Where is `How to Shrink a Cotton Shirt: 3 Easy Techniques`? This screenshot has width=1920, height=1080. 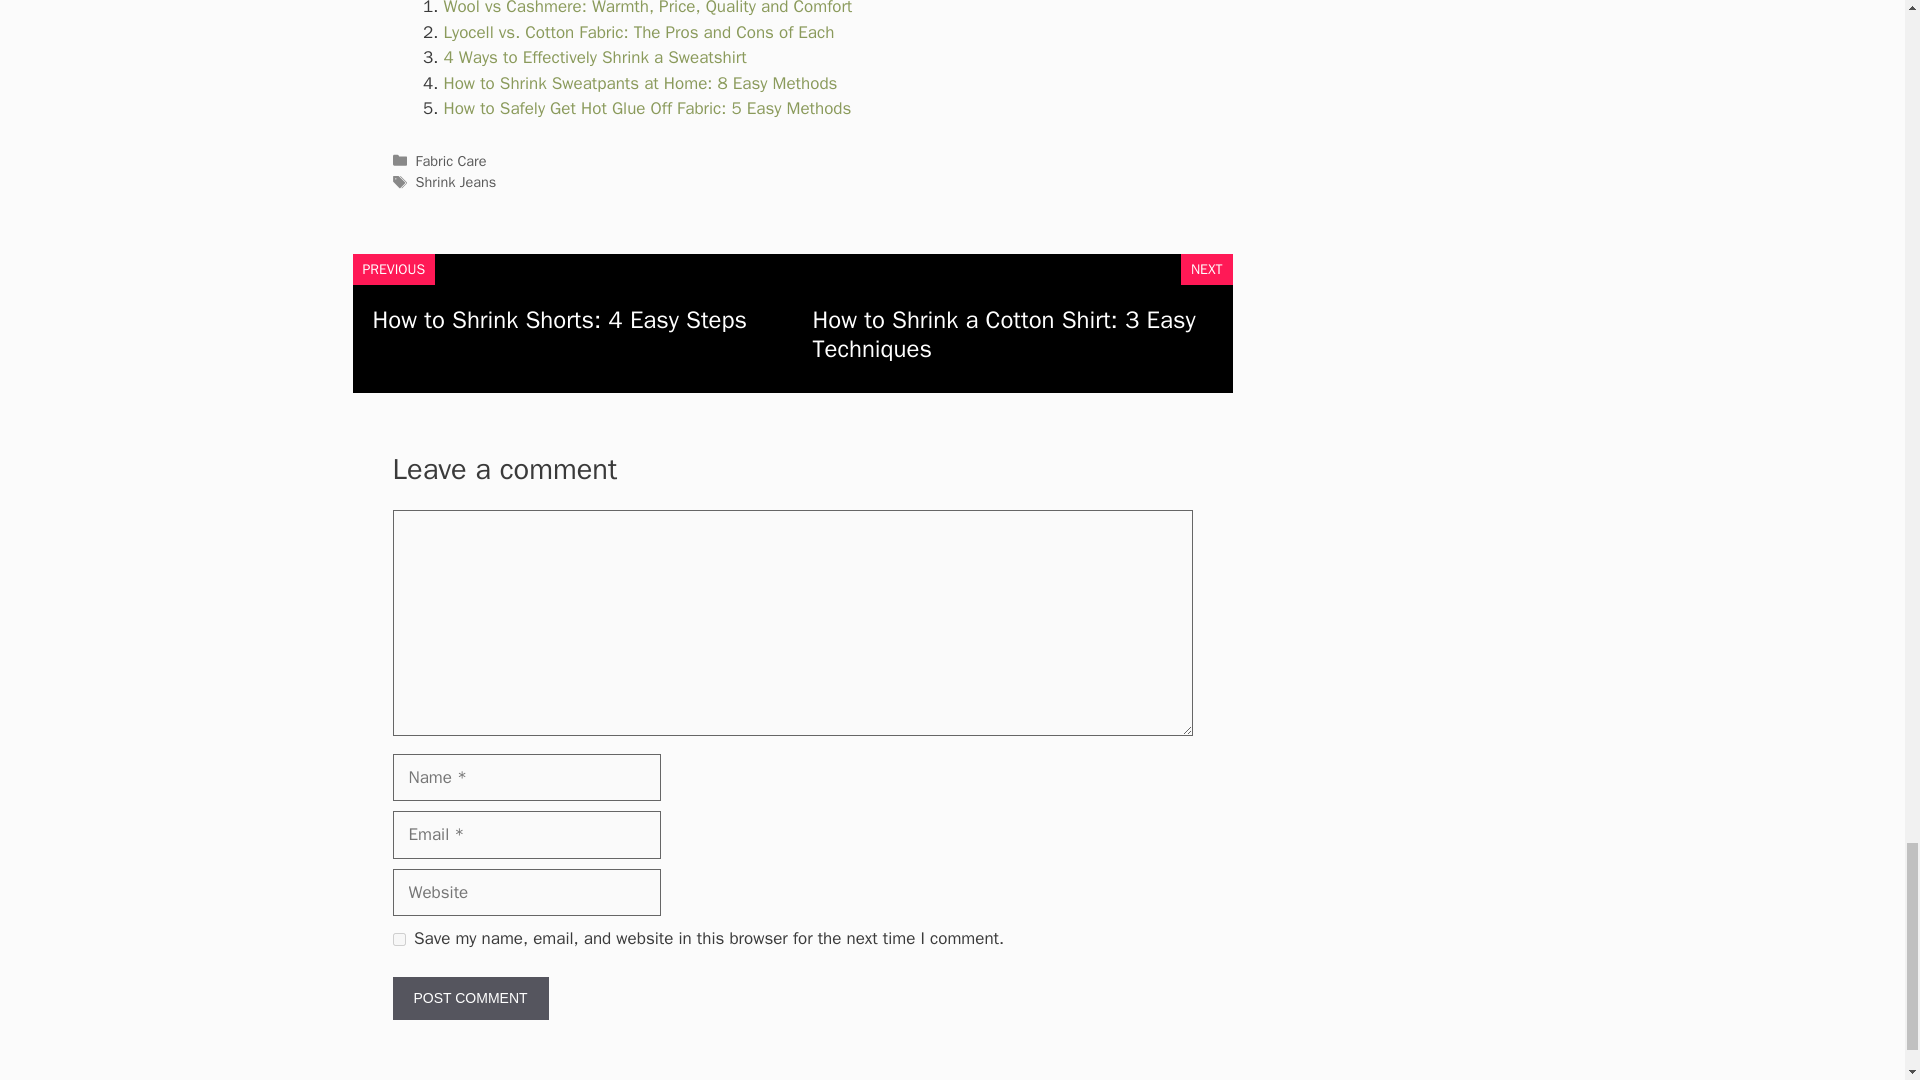
How to Shrink a Cotton Shirt: 3 Easy Techniques is located at coordinates (1003, 334).